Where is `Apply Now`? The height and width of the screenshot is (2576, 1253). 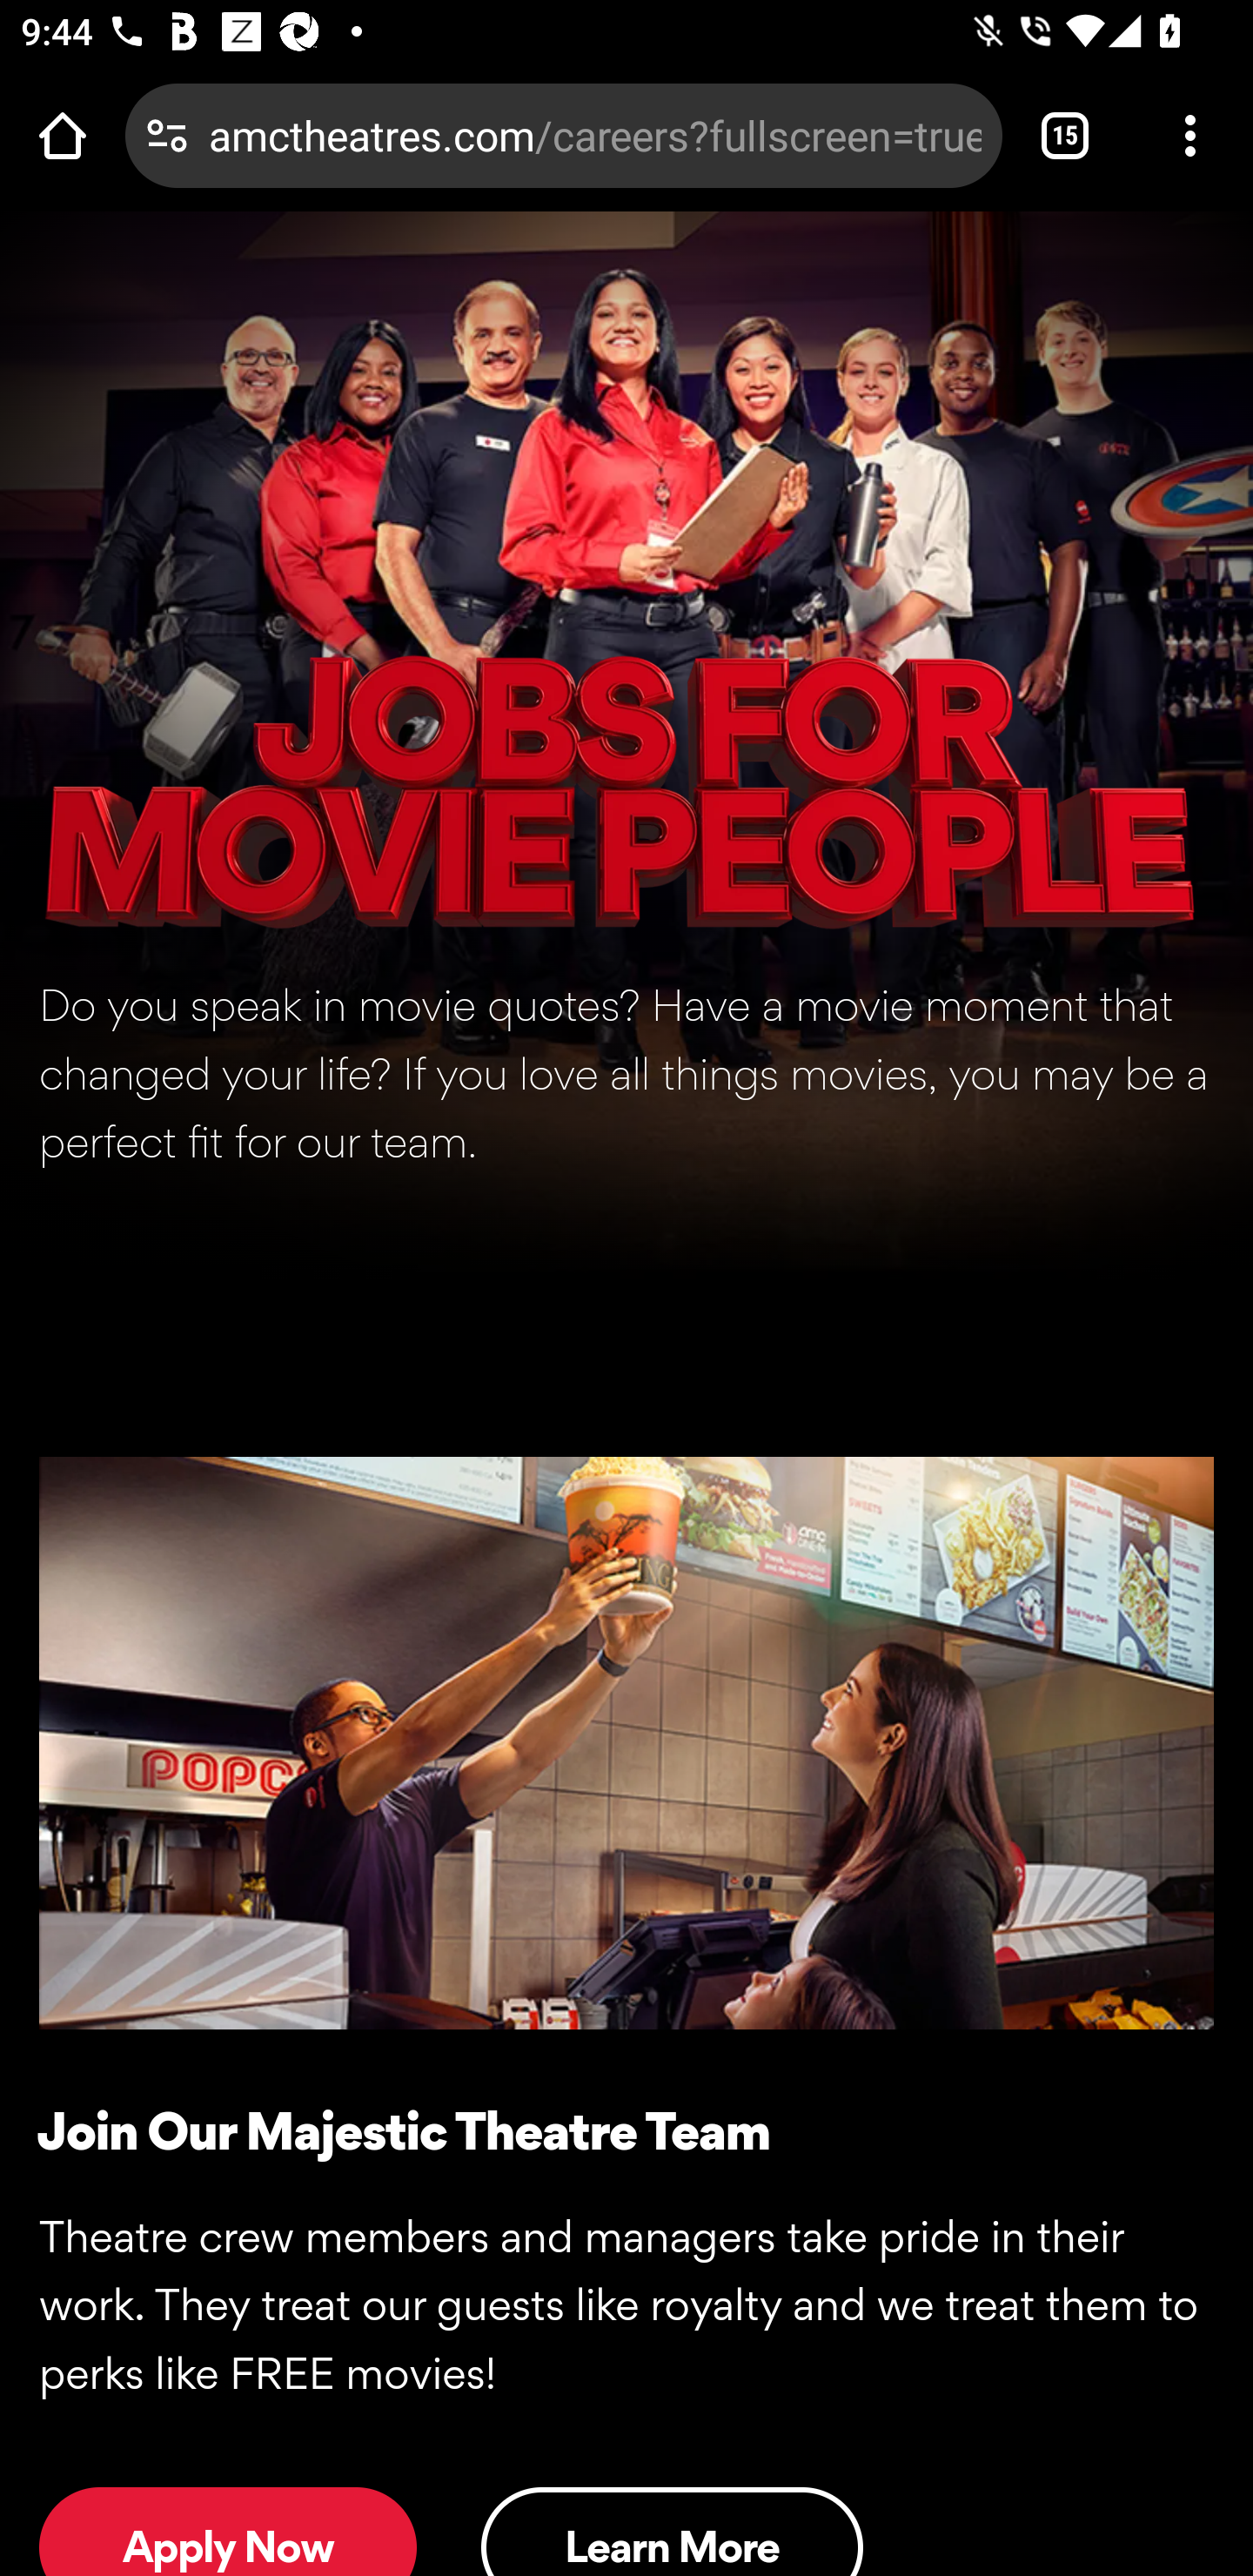 Apply Now is located at coordinates (228, 2531).